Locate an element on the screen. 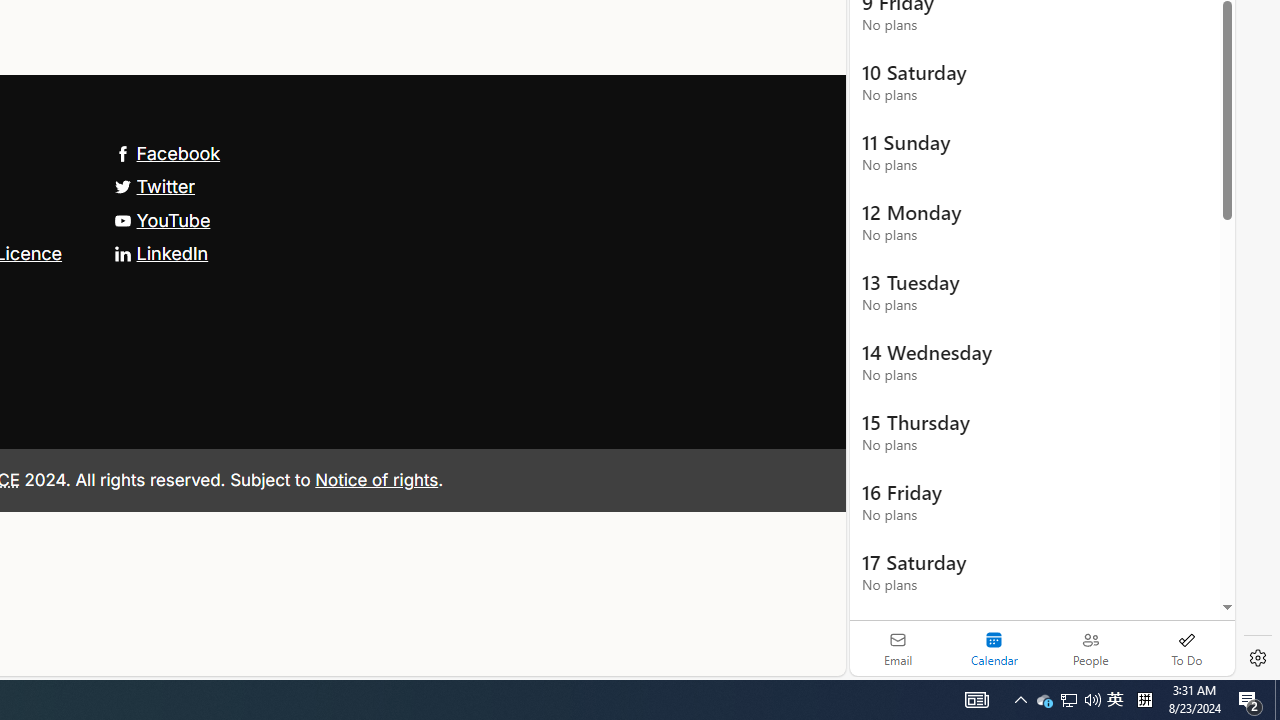 The width and height of the screenshot is (1280, 720). To Do is located at coordinates (1186, 648).